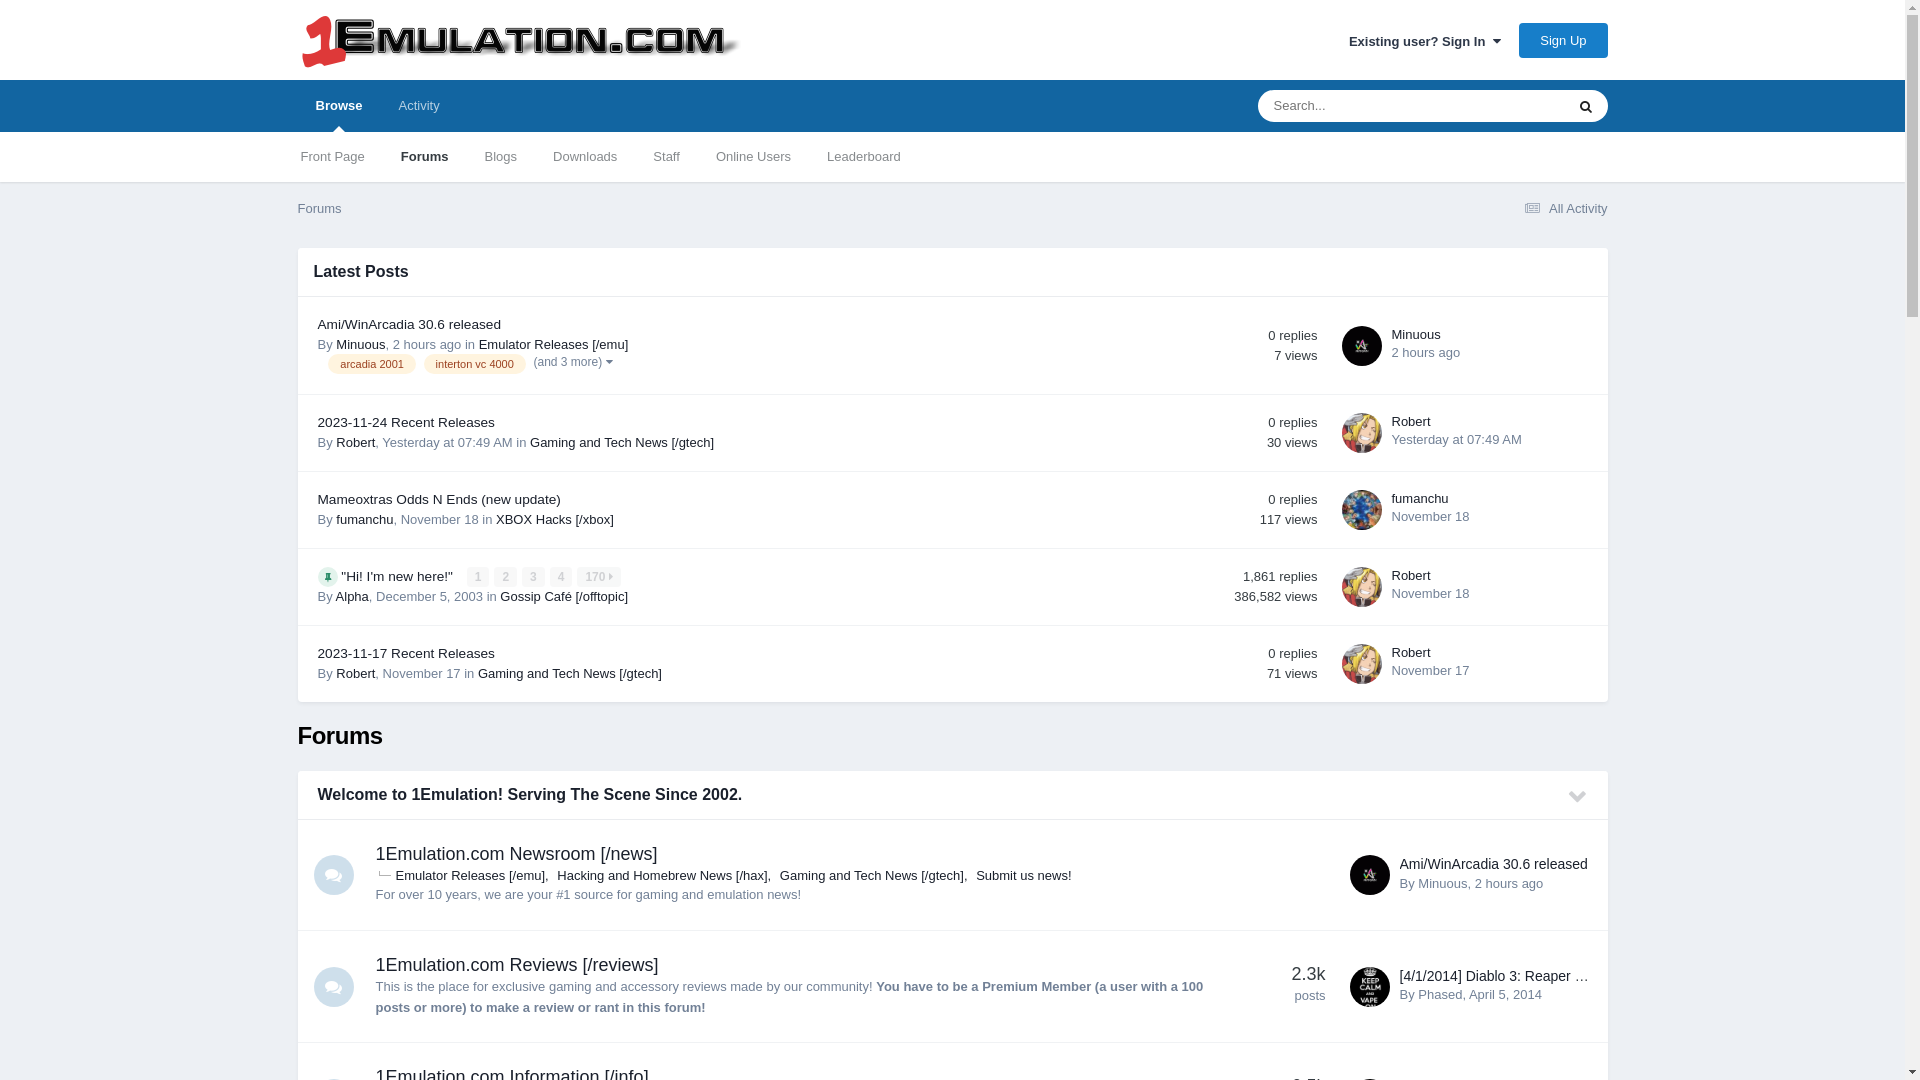 This screenshot has height=1080, width=1920. What do you see at coordinates (500, 157) in the screenshot?
I see `Blogs` at bounding box center [500, 157].